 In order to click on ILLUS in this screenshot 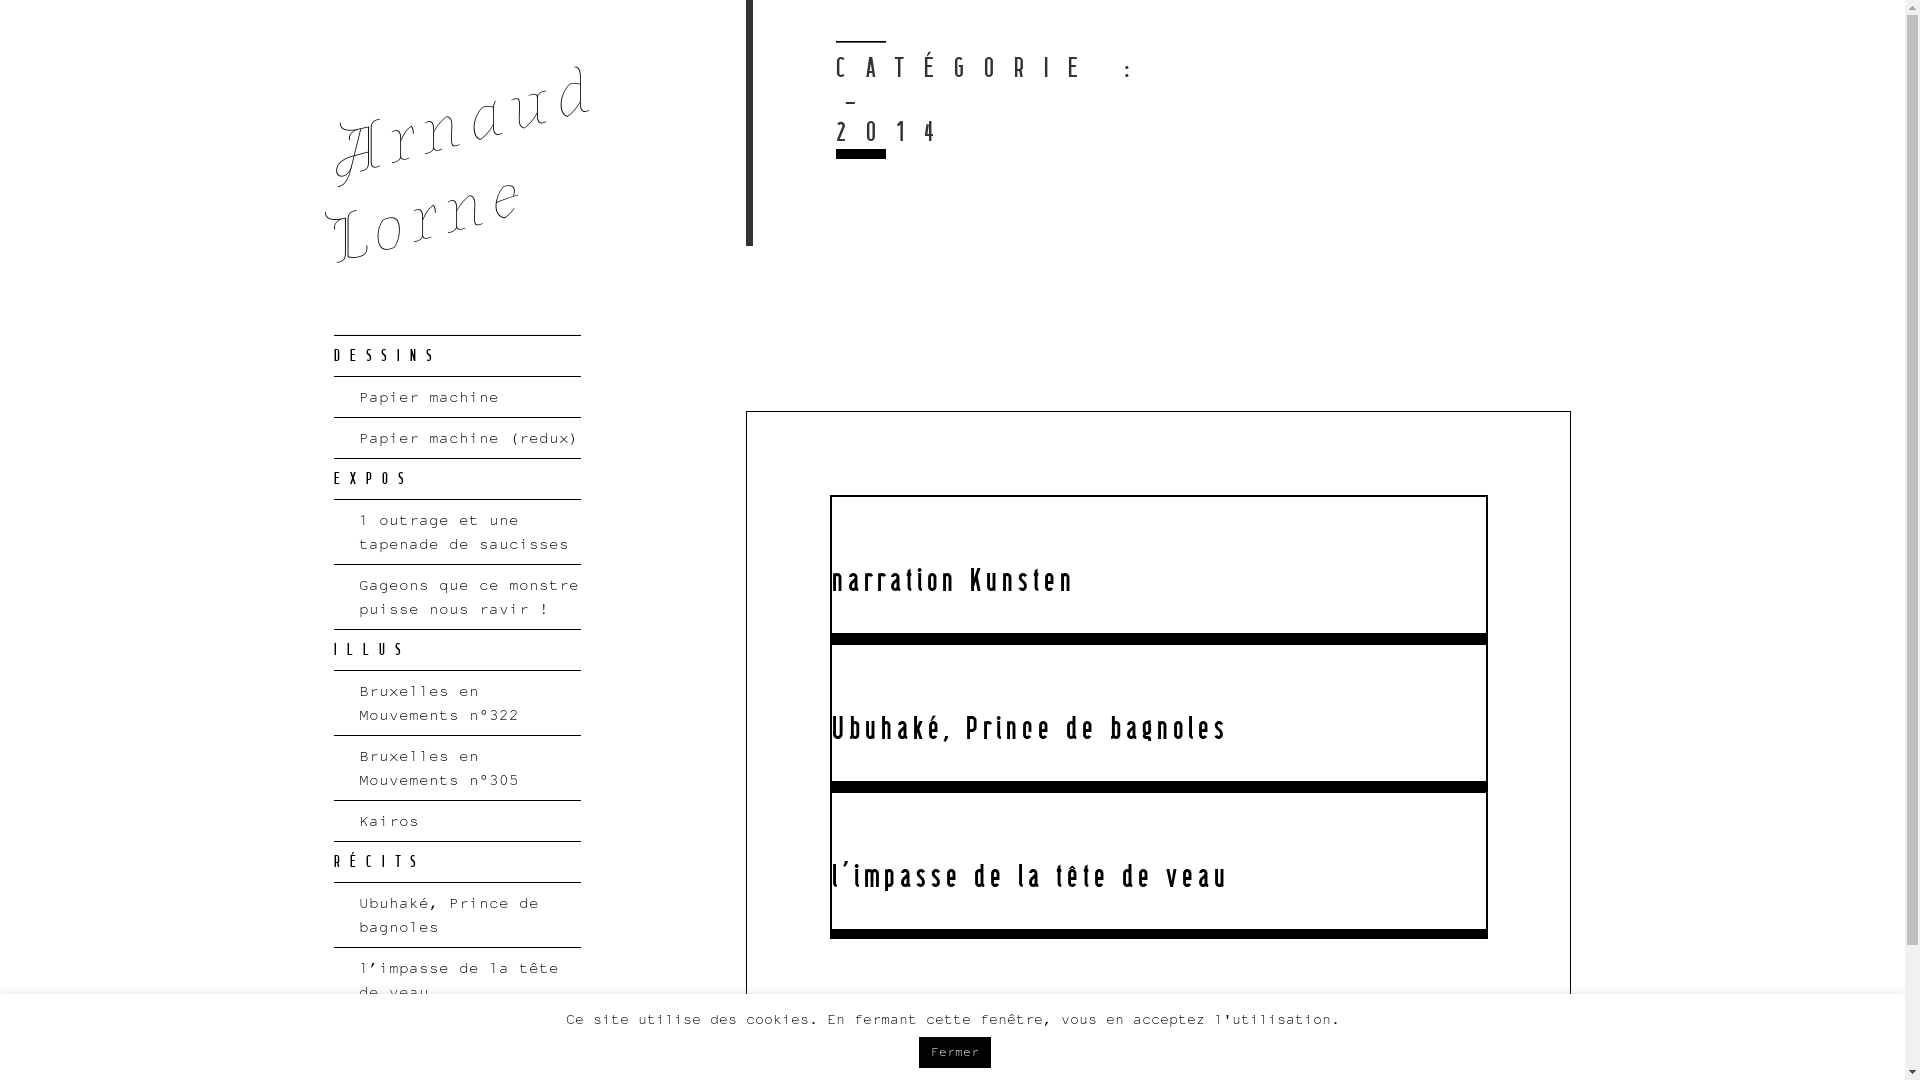, I will do `click(458, 650)`.